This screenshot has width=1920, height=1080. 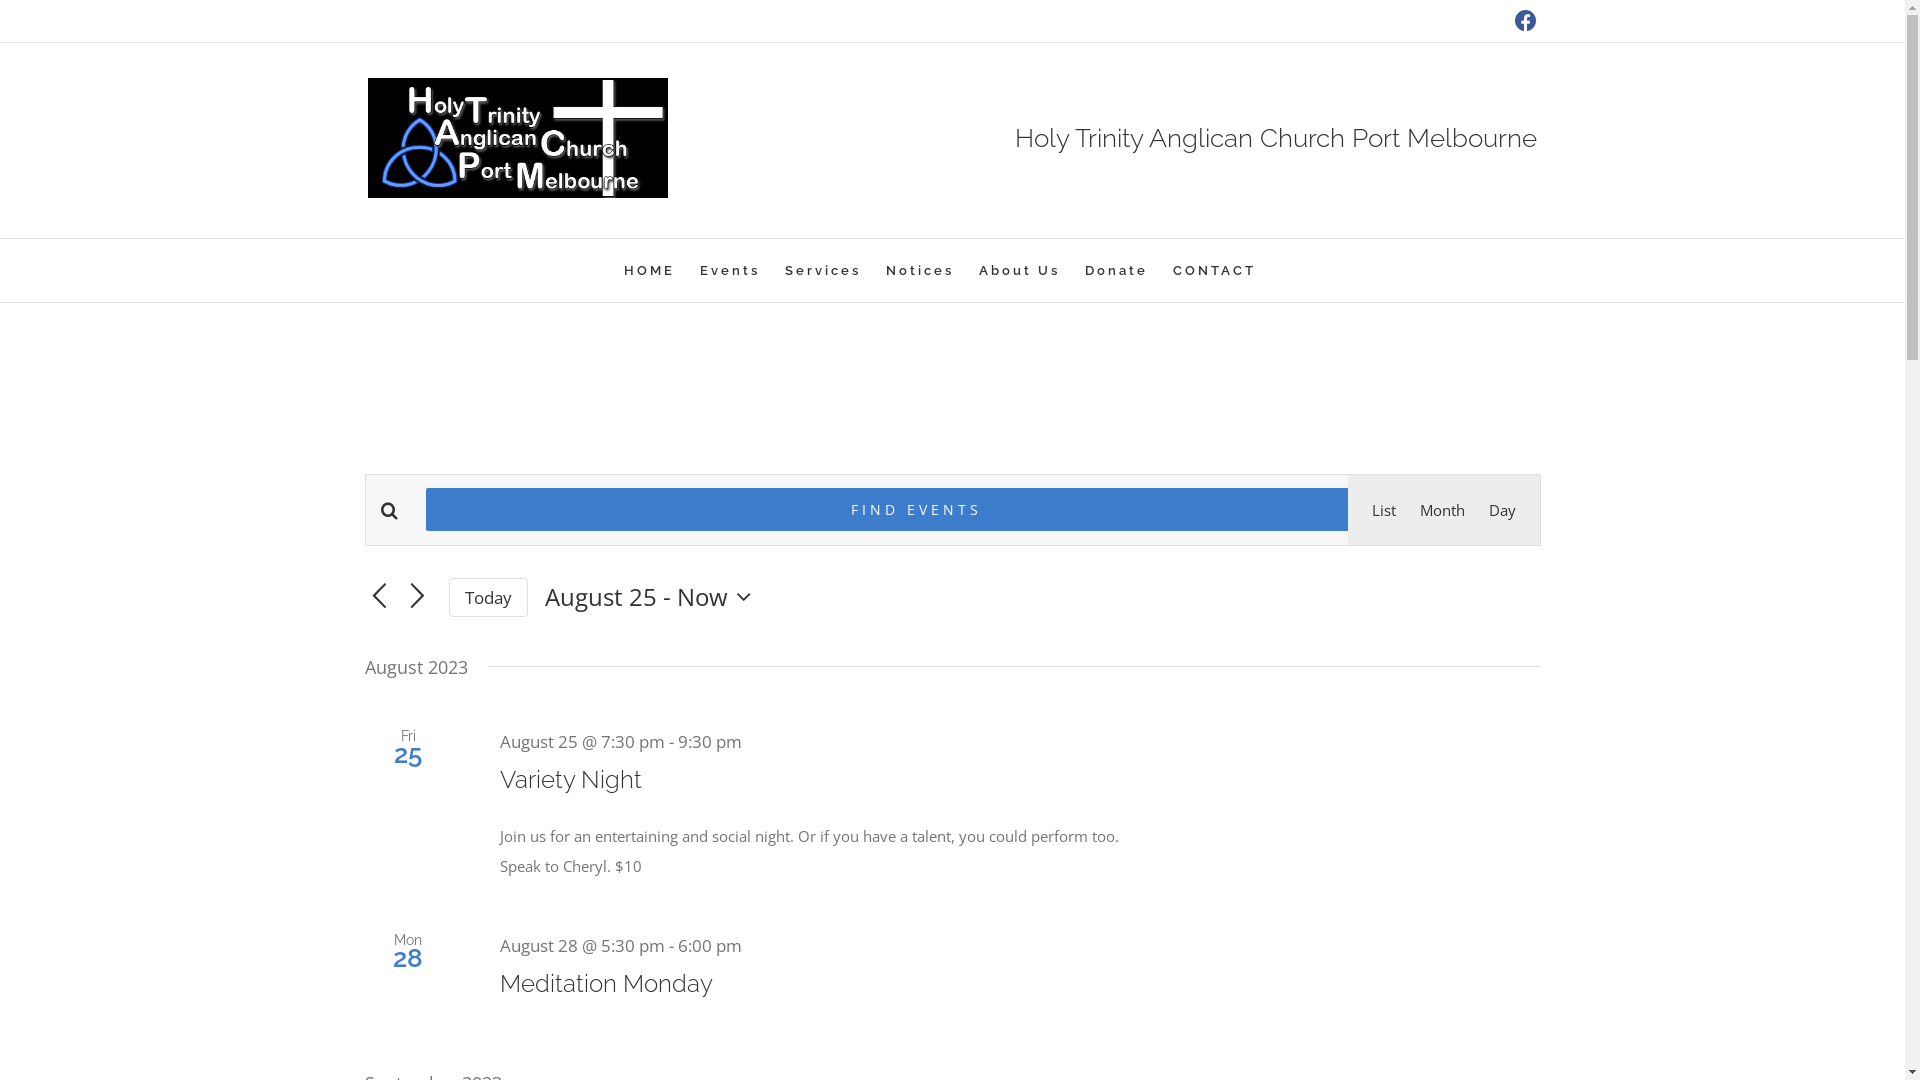 I want to click on Events, so click(x=730, y=270).